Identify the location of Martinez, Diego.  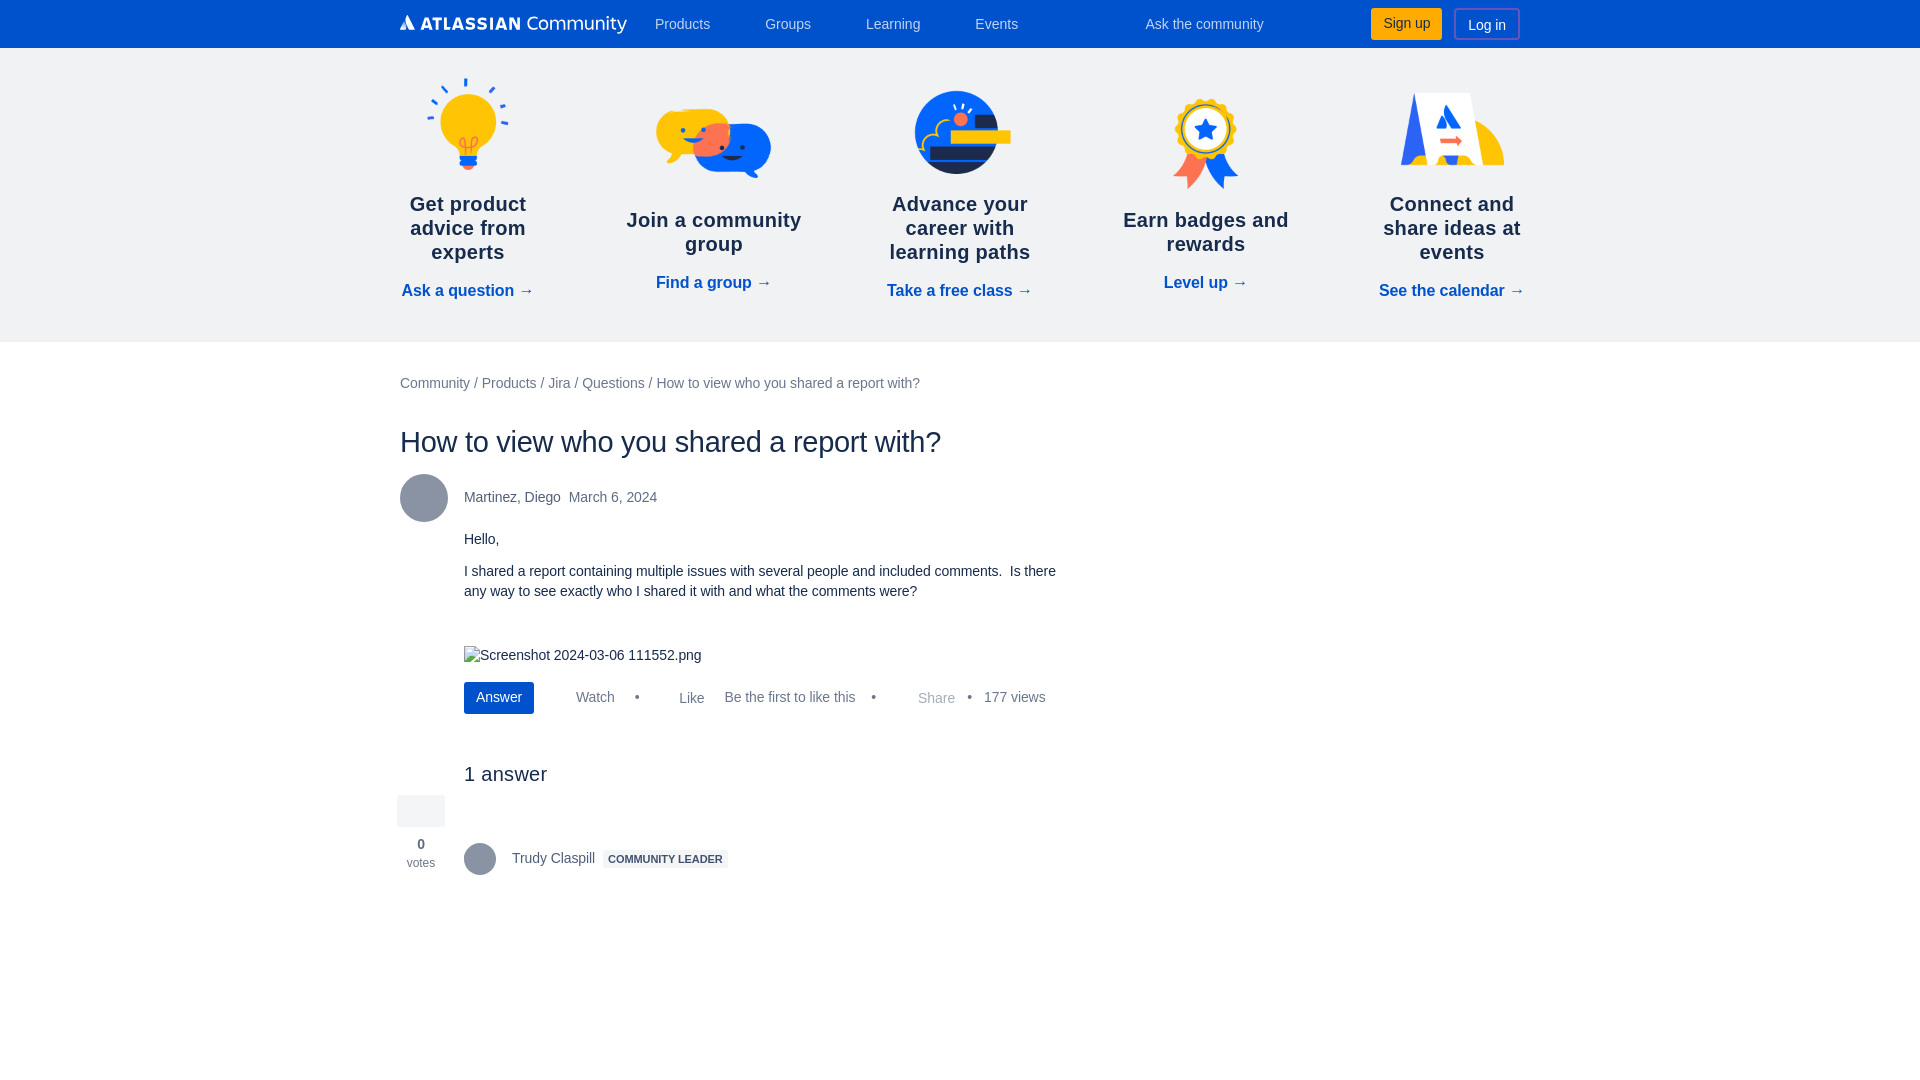
(423, 498).